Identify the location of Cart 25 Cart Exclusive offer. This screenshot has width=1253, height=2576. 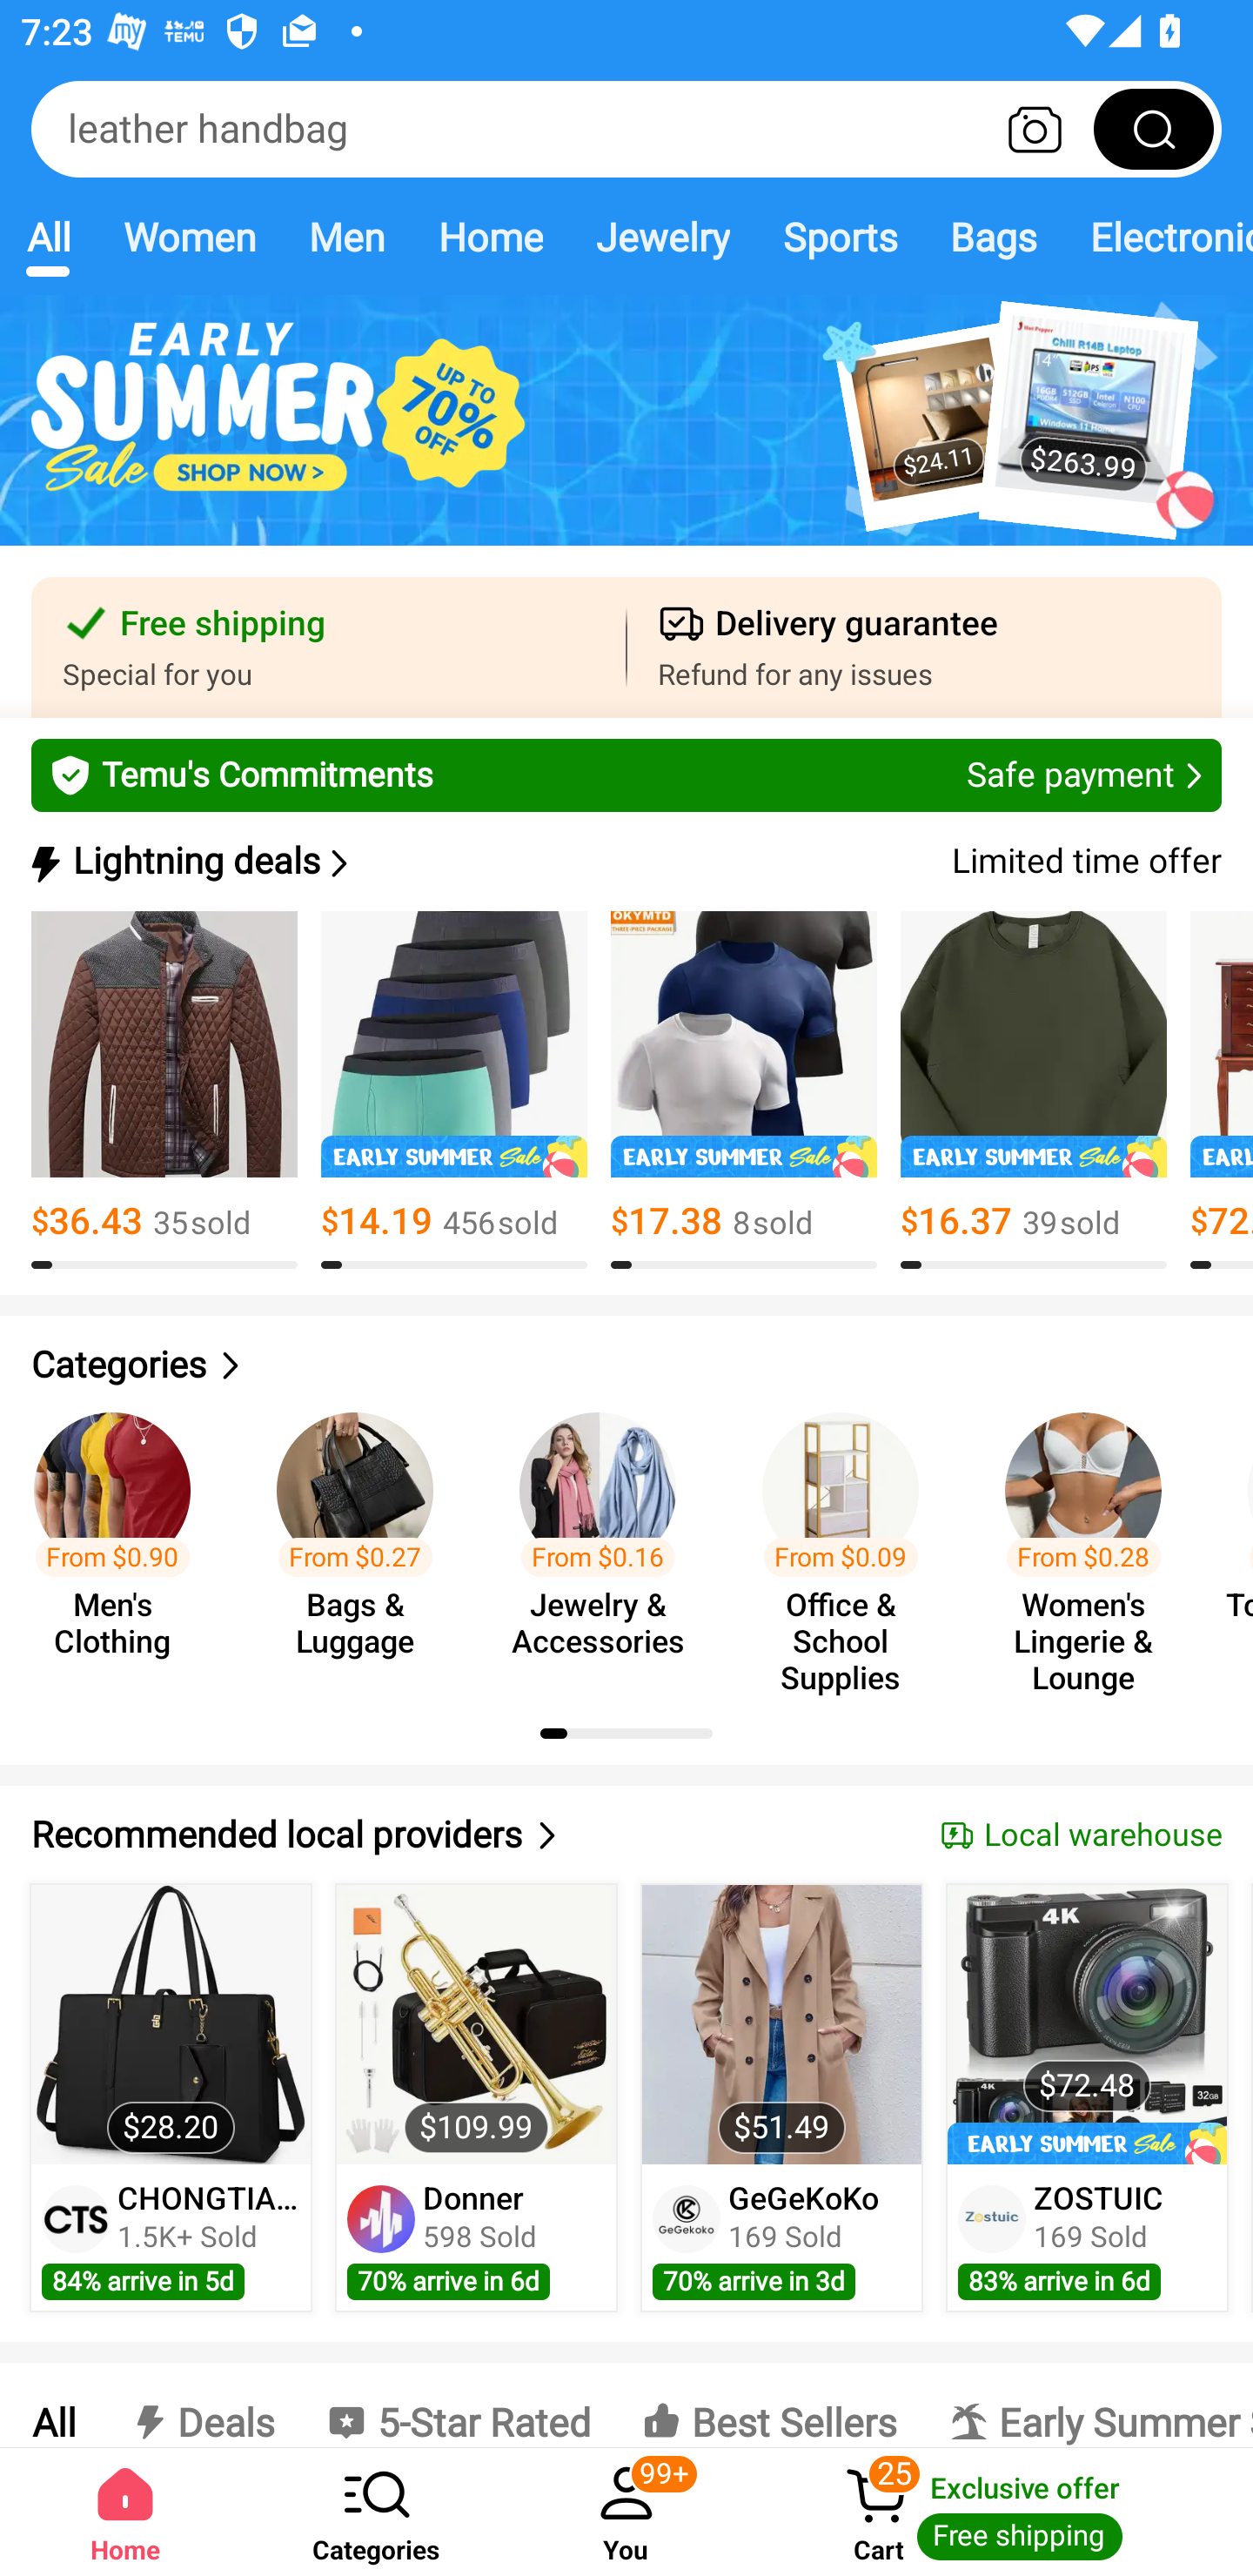
(1002, 2512).